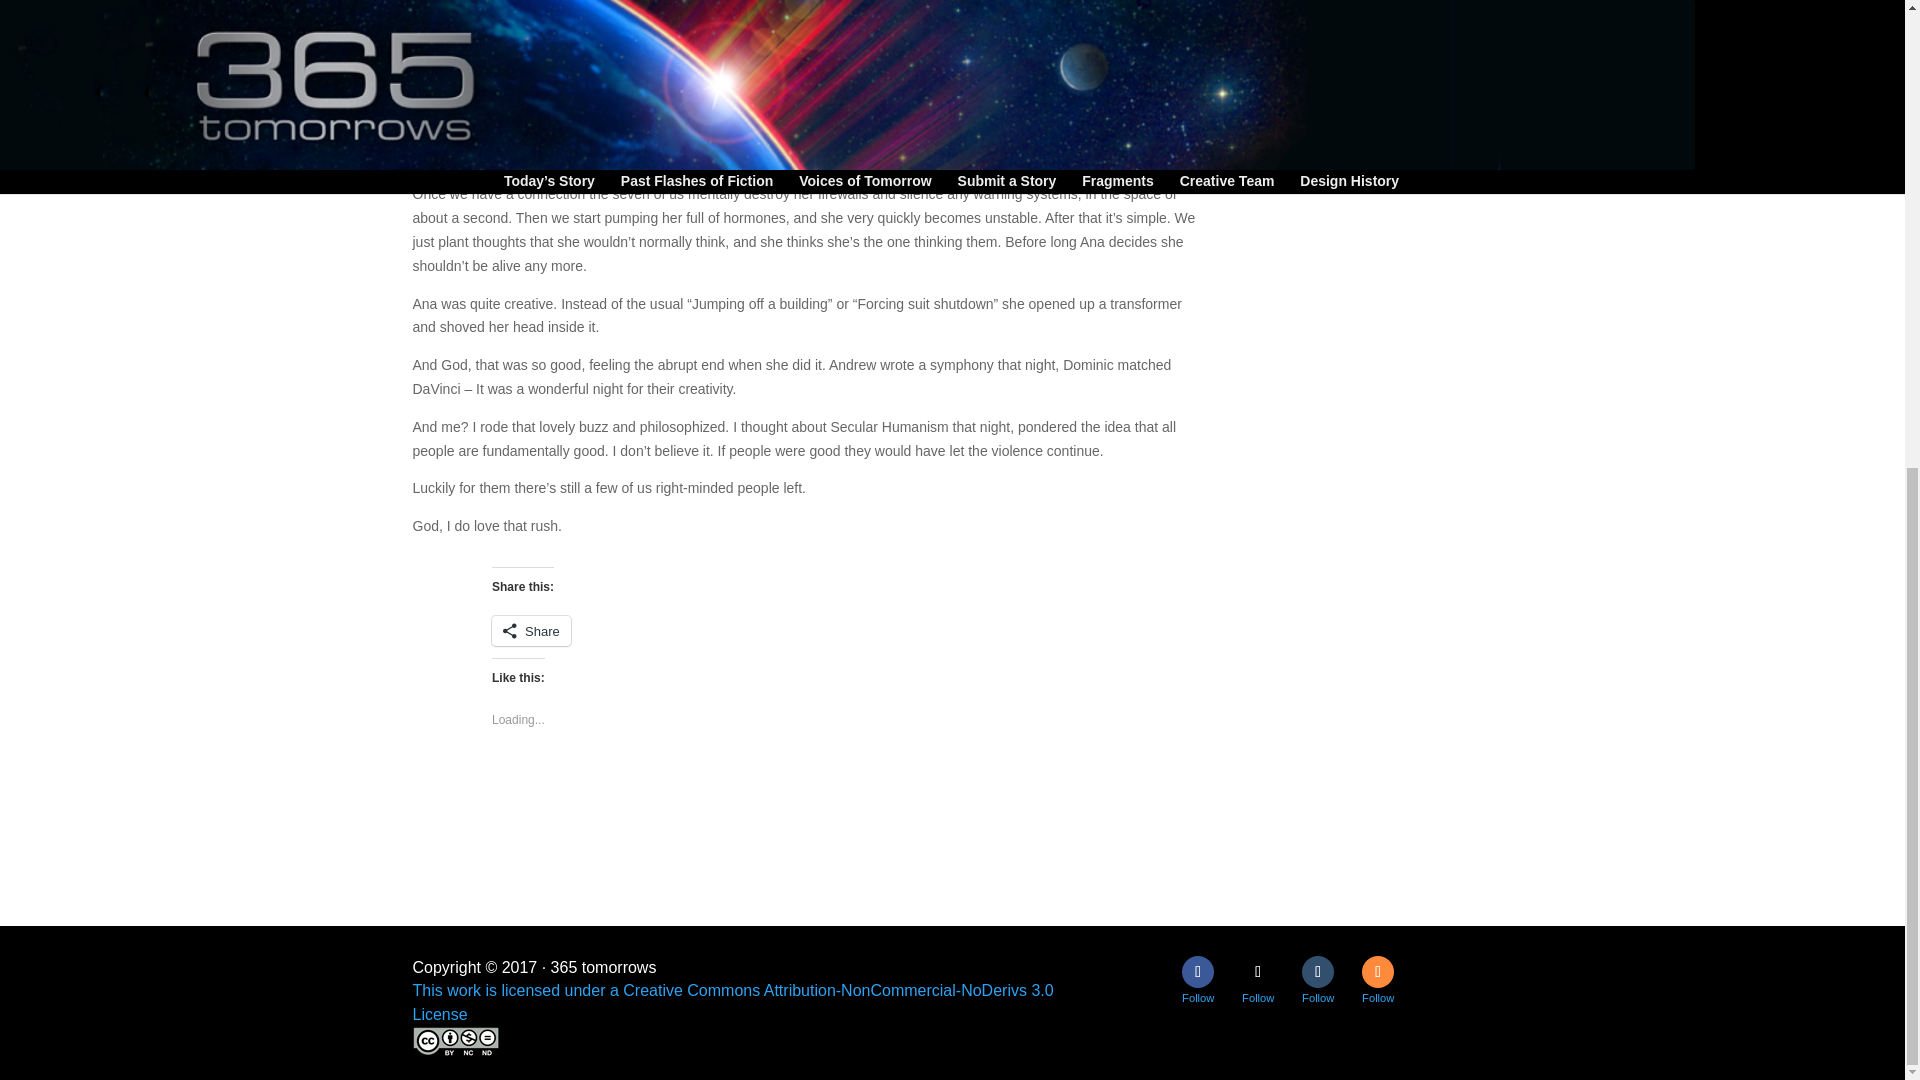 The image size is (1920, 1080). Describe the element at coordinates (1198, 972) in the screenshot. I see `Follow on Facebook` at that location.